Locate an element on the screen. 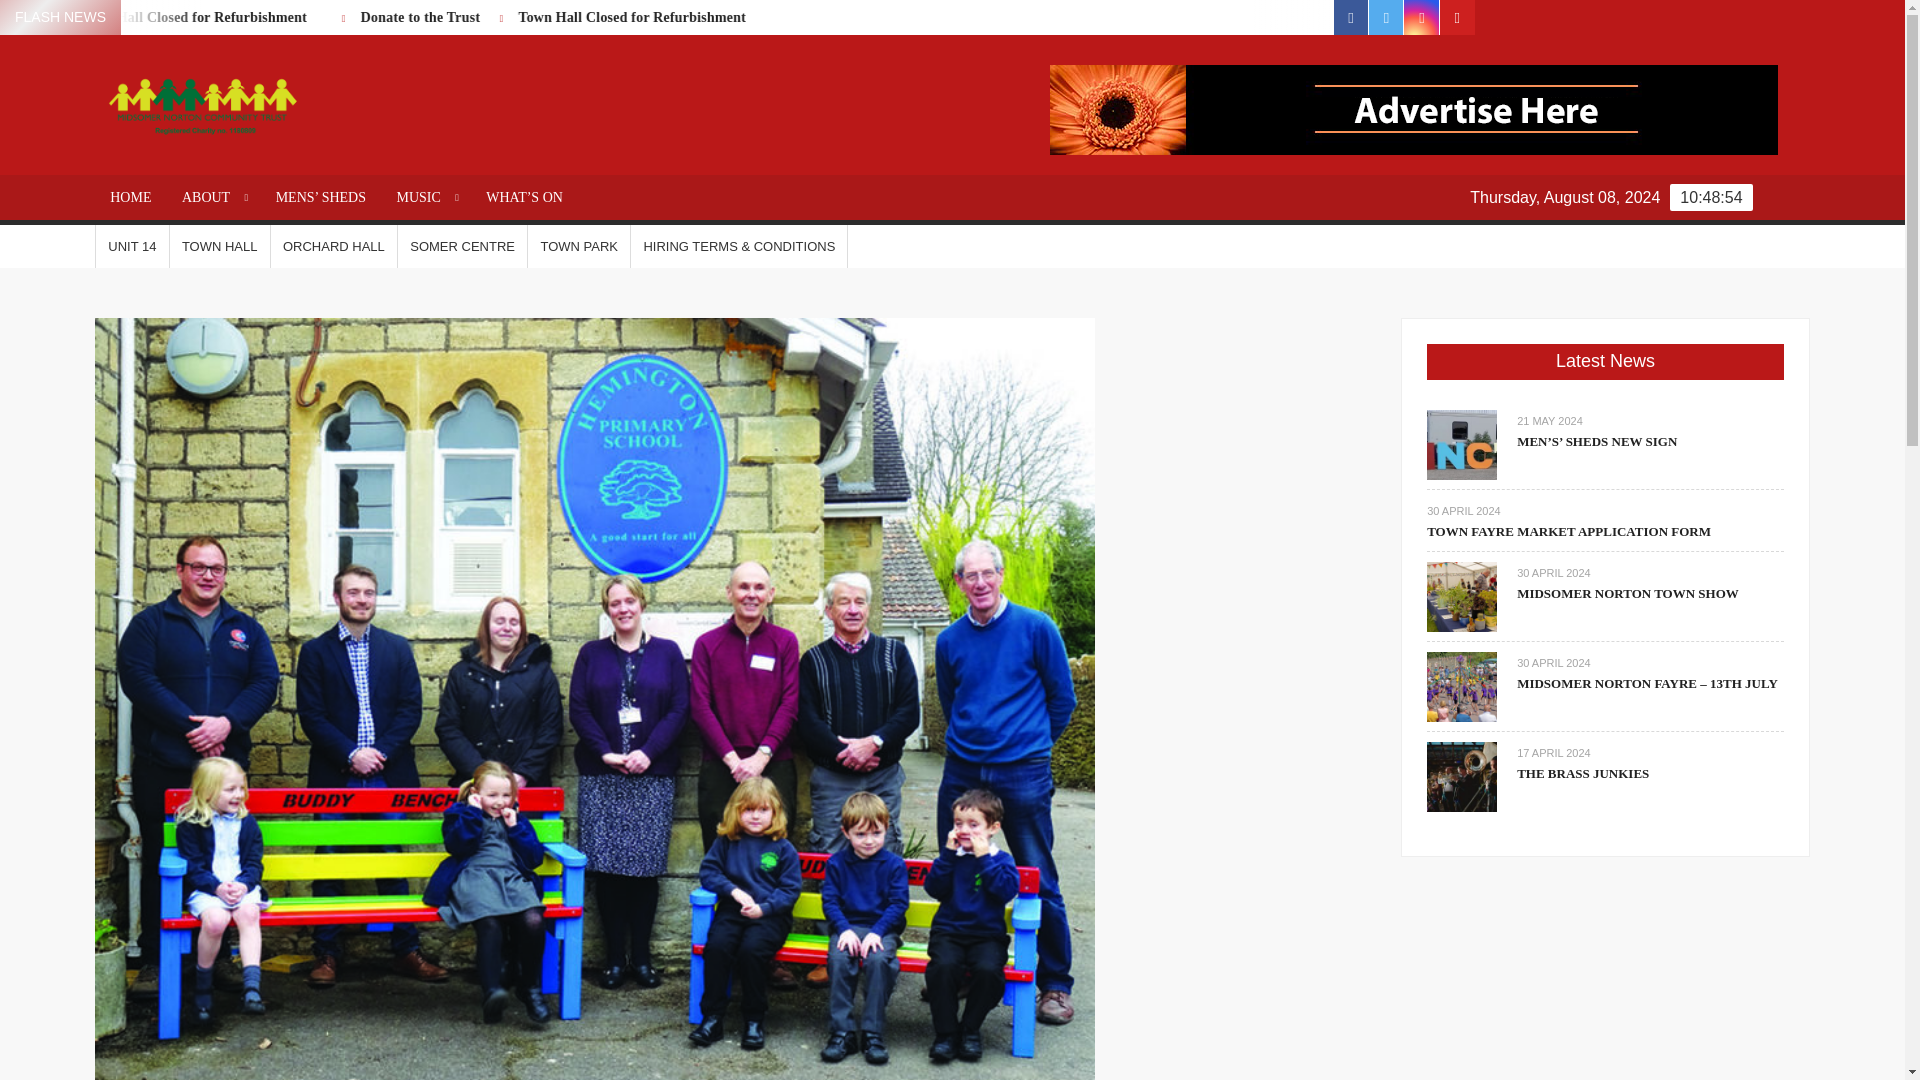 Image resolution: width=1920 pixels, height=1080 pixels. youtube is located at coordinates (1457, 17).